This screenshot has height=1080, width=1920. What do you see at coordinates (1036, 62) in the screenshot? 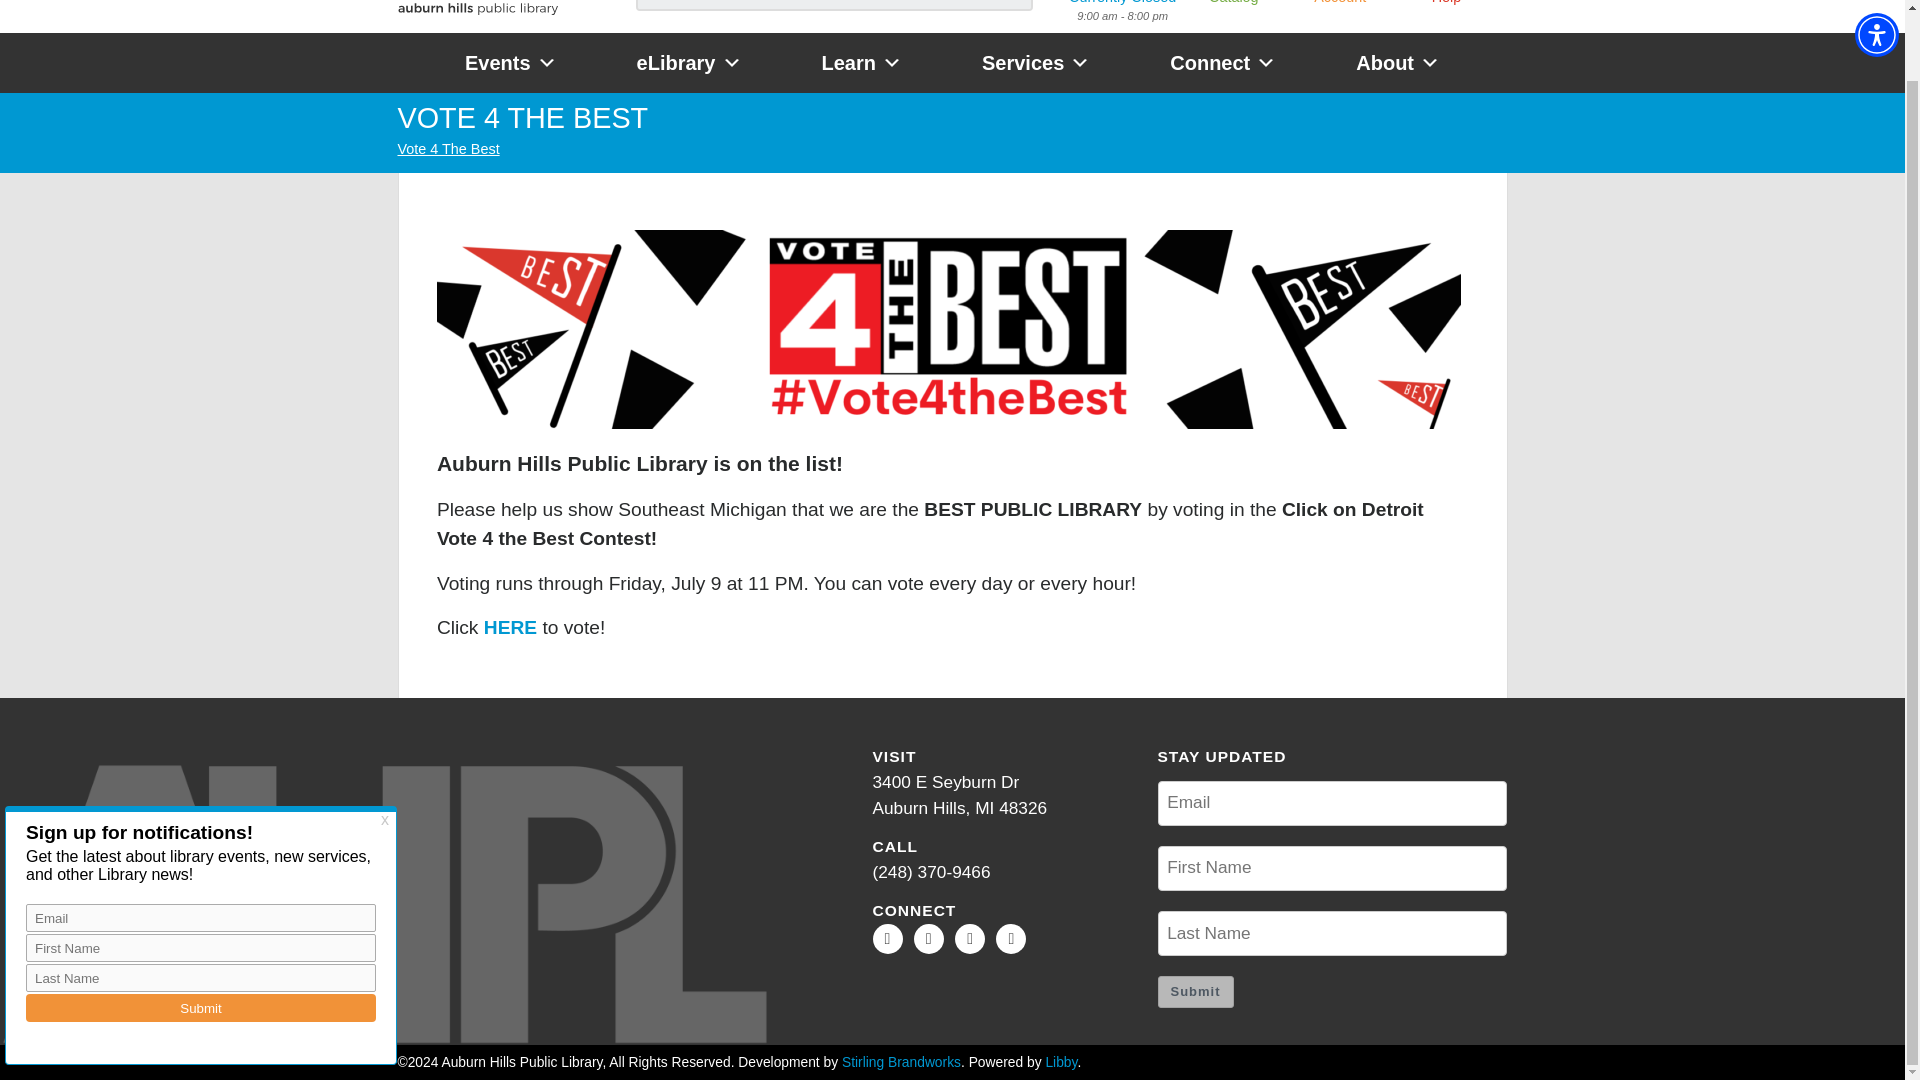
I see `Services` at bounding box center [1036, 62].